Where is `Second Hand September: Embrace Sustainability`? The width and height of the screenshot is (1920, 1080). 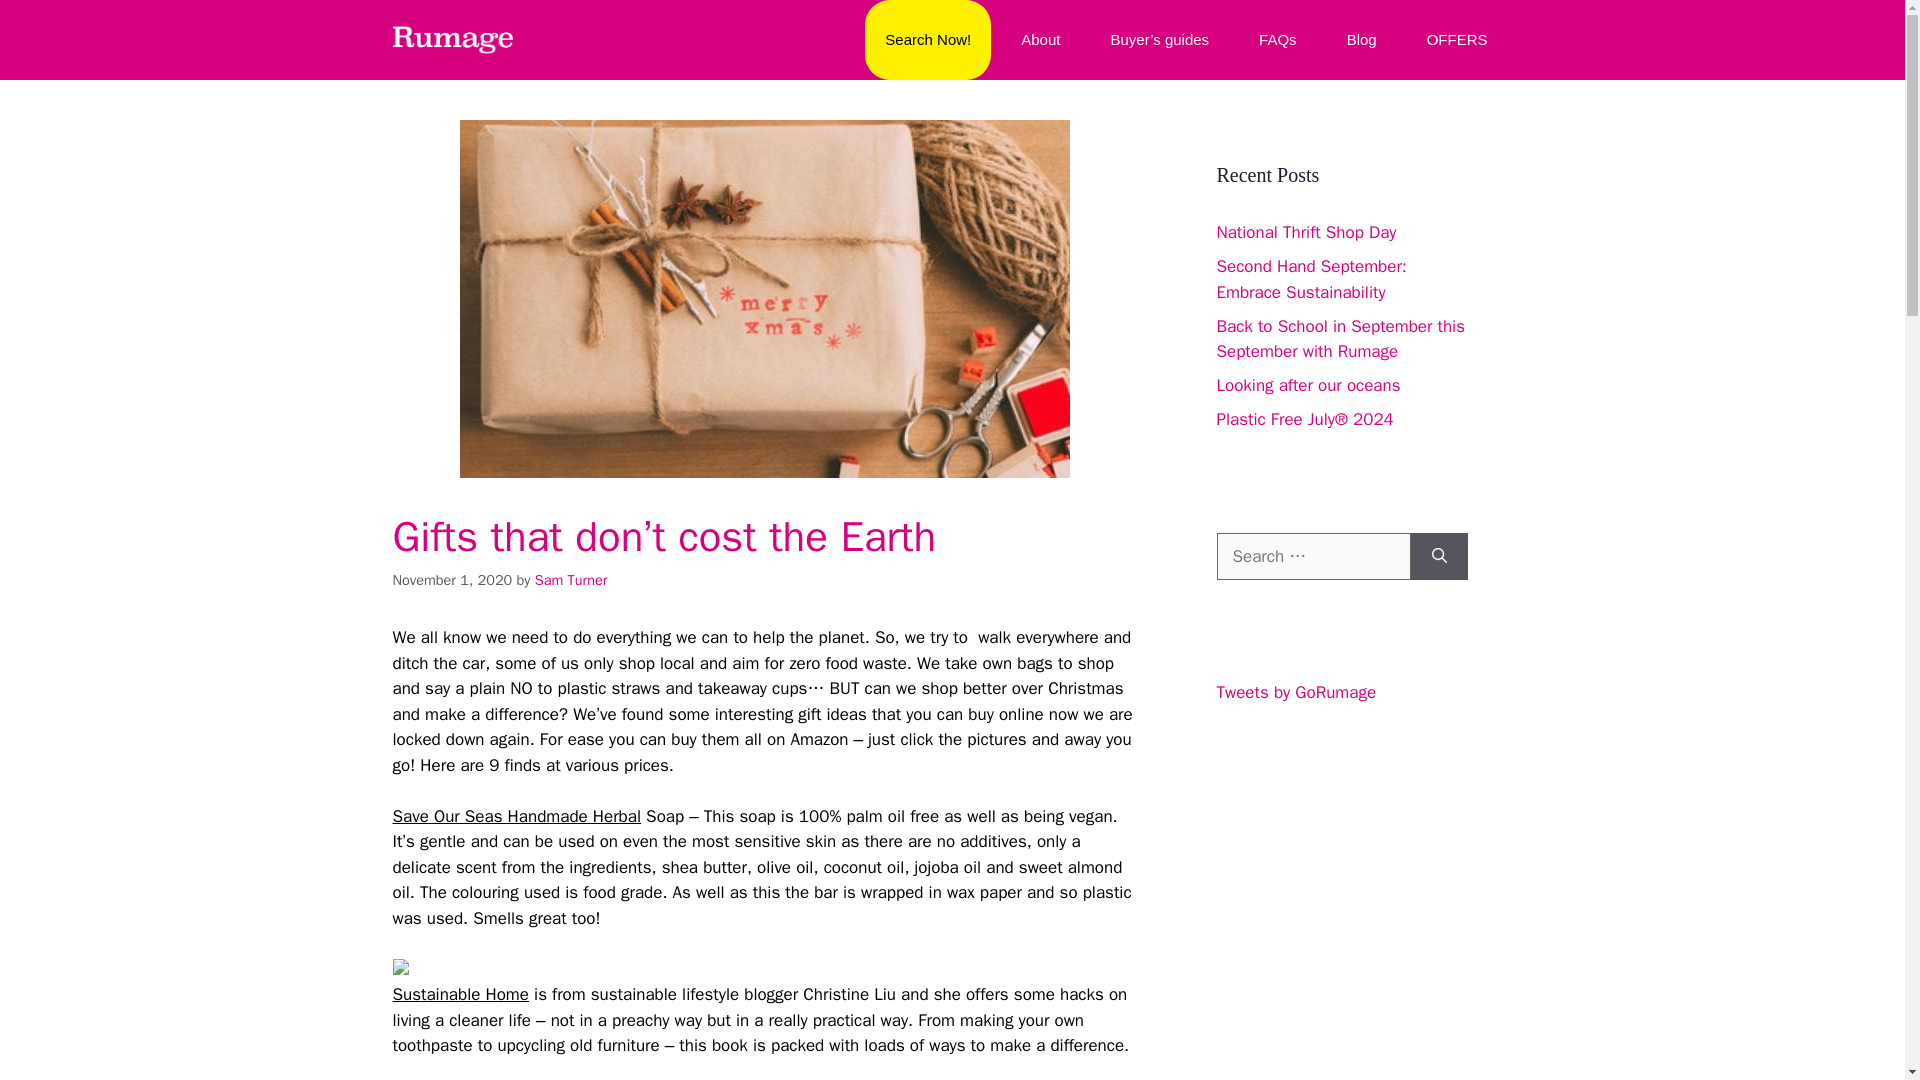
Second Hand September: Embrace Sustainability is located at coordinates (1310, 279).